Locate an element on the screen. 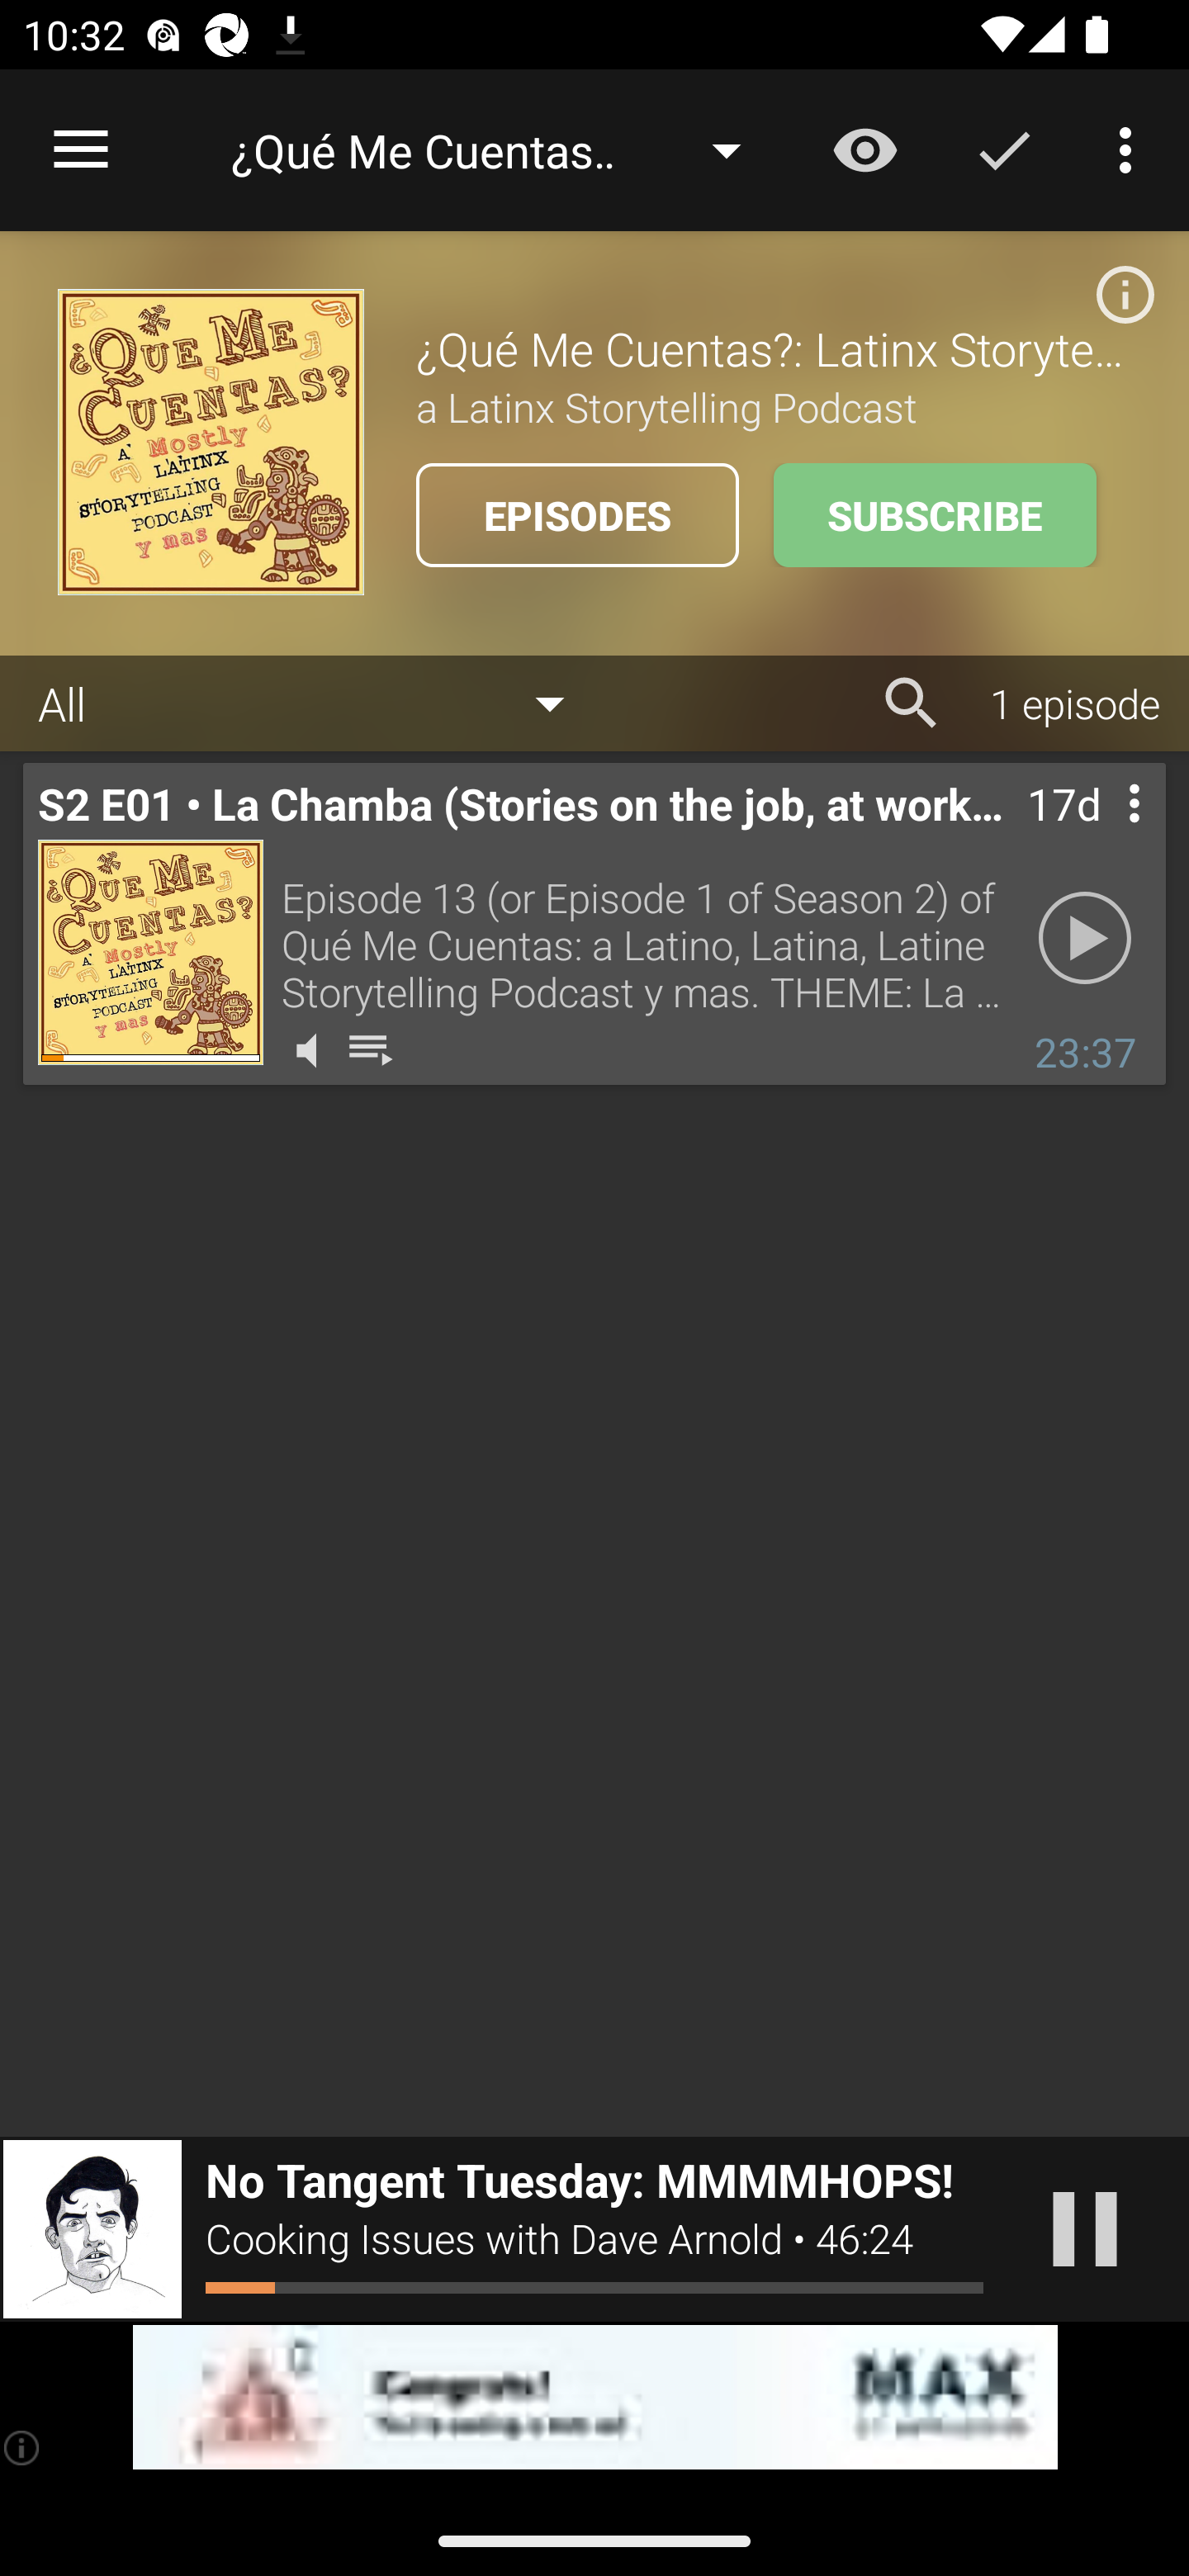  Contextual menu is located at coordinates (1098, 836).